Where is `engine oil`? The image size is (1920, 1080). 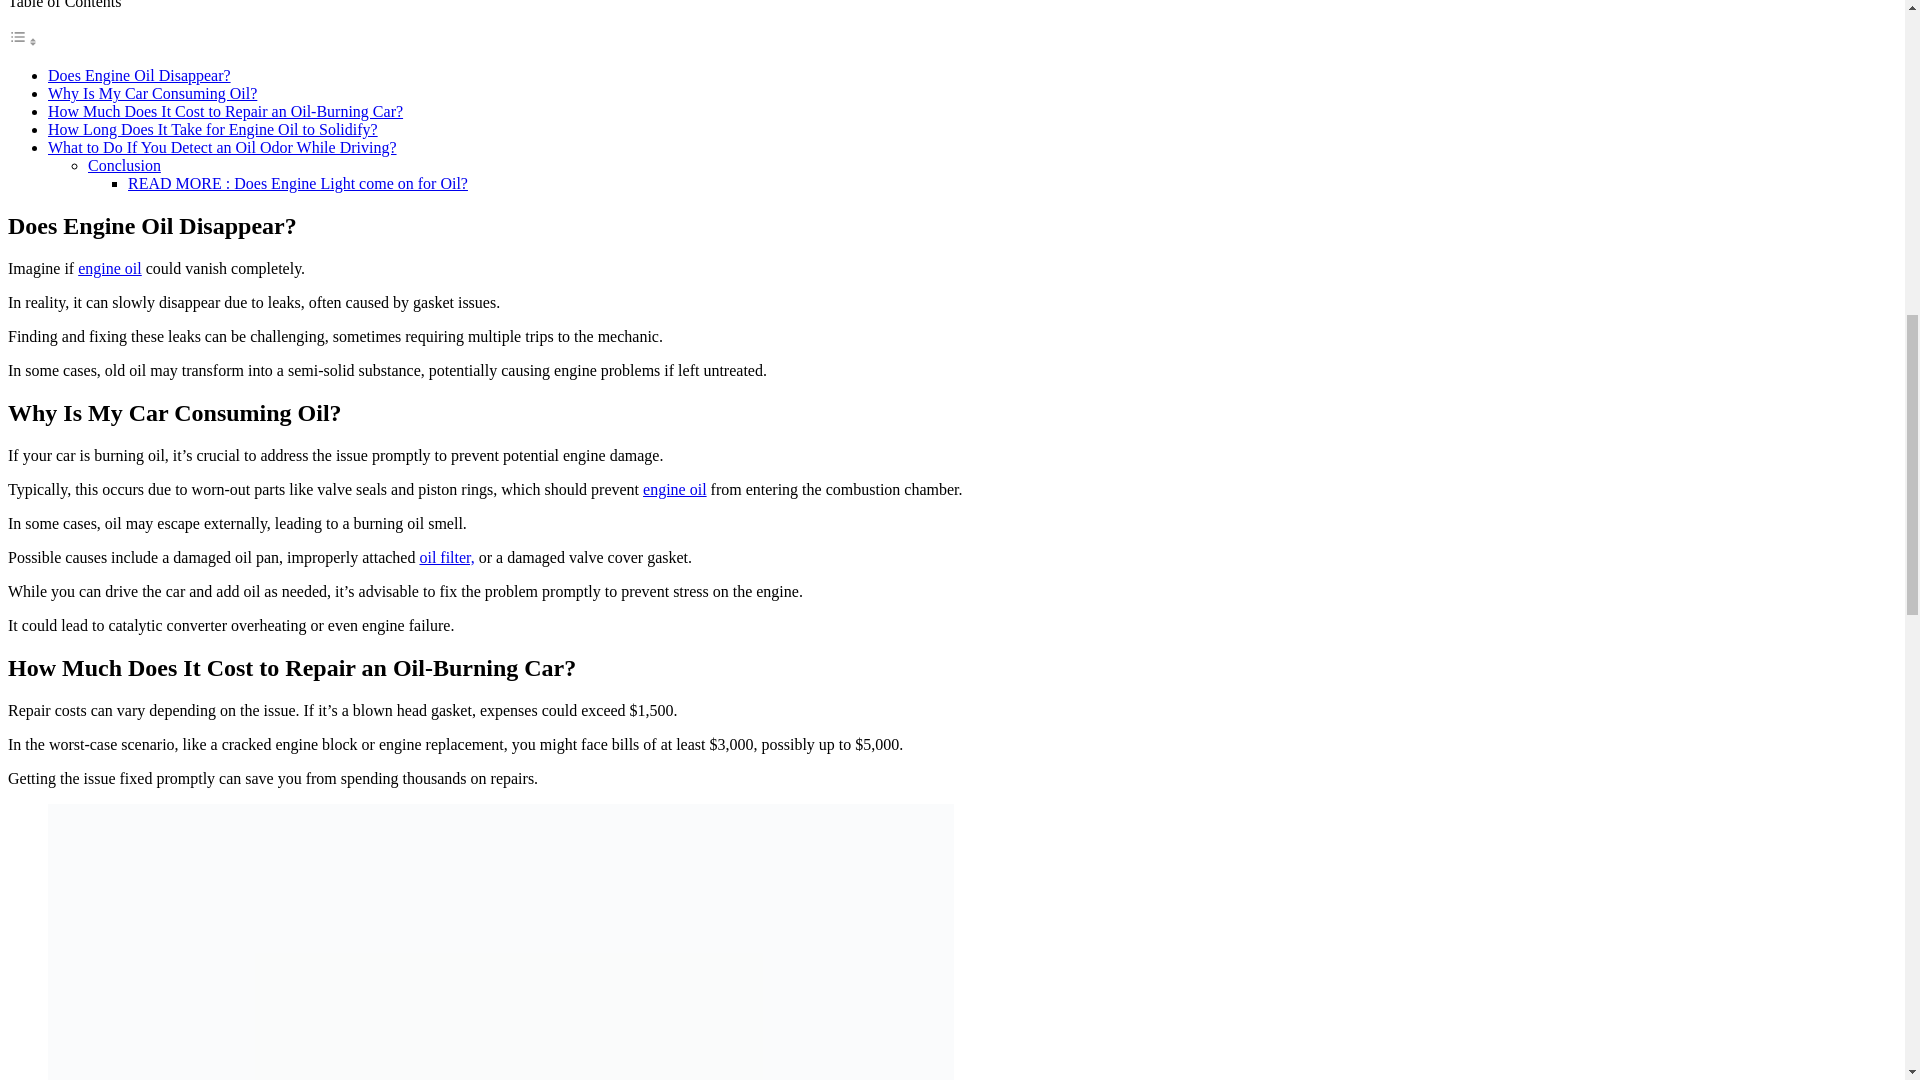 engine oil is located at coordinates (110, 268).